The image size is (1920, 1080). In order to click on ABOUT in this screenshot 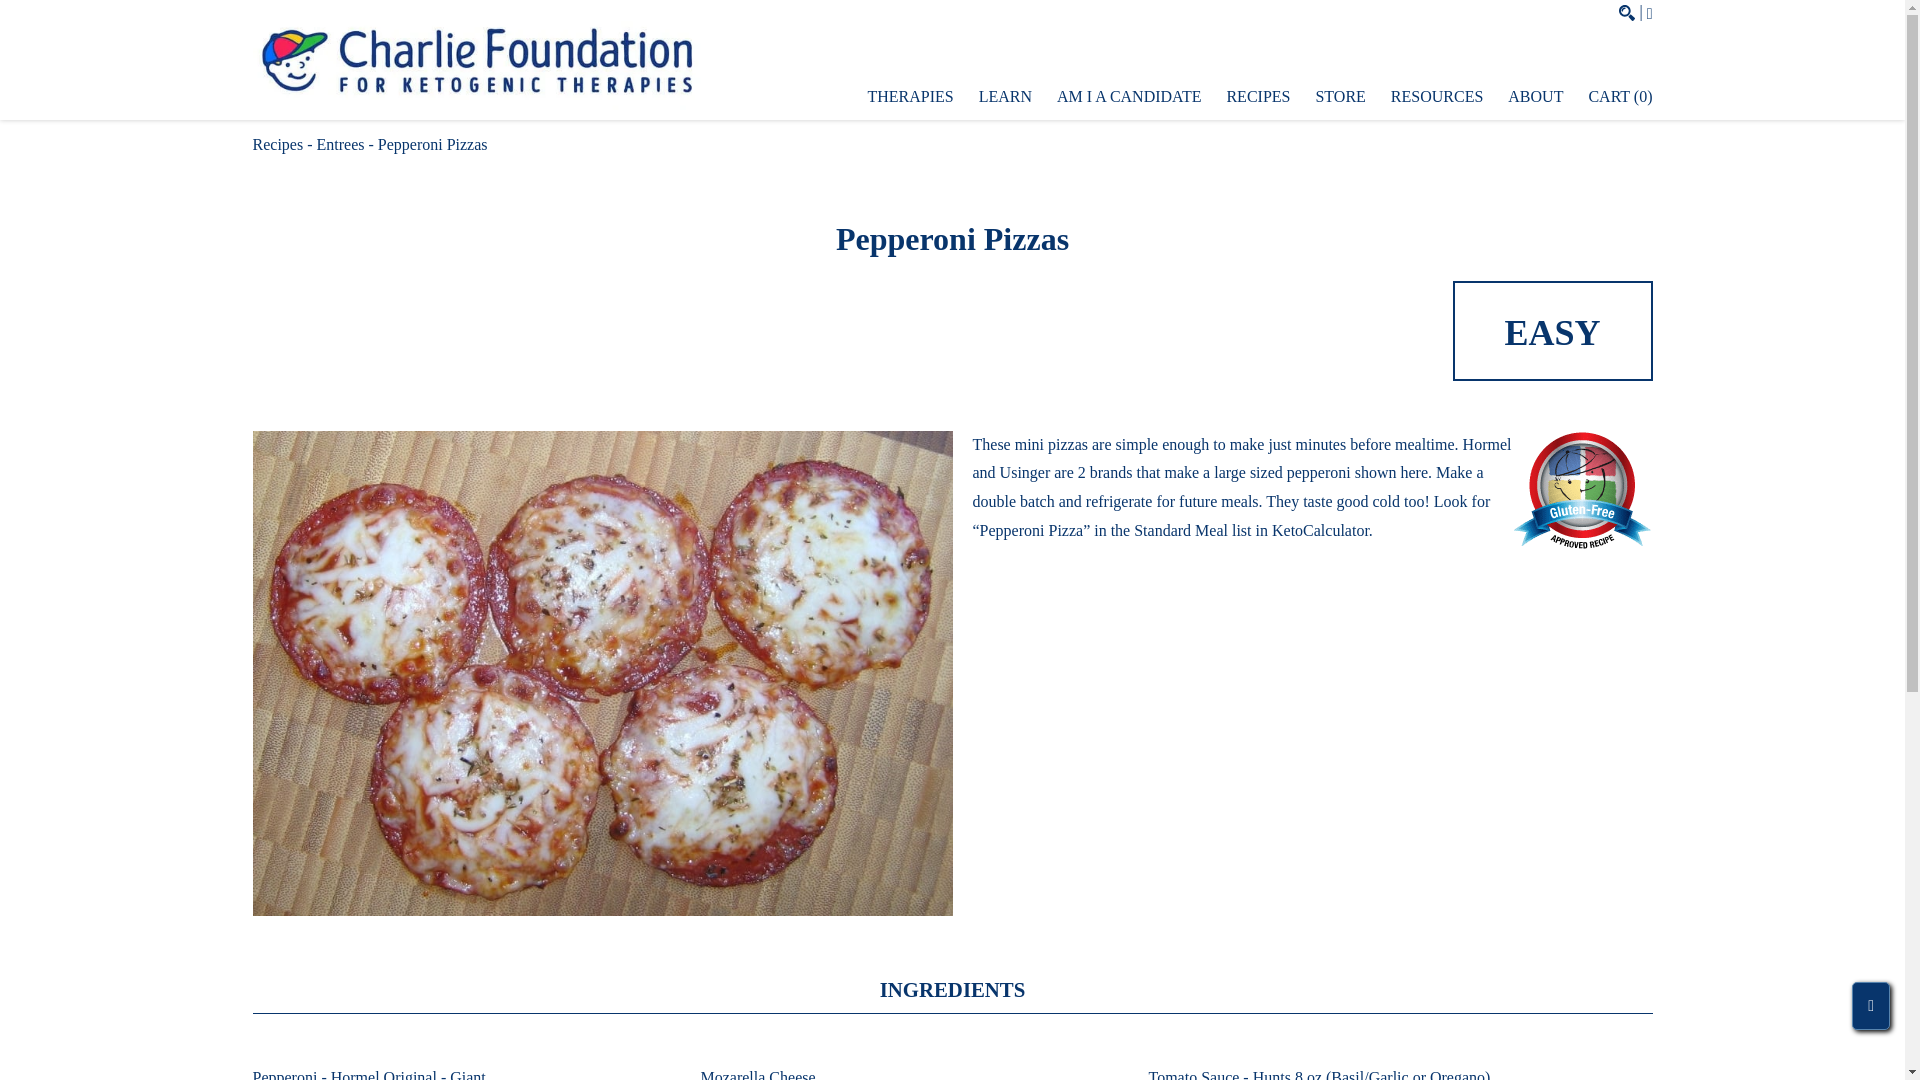, I will do `click(1534, 96)`.